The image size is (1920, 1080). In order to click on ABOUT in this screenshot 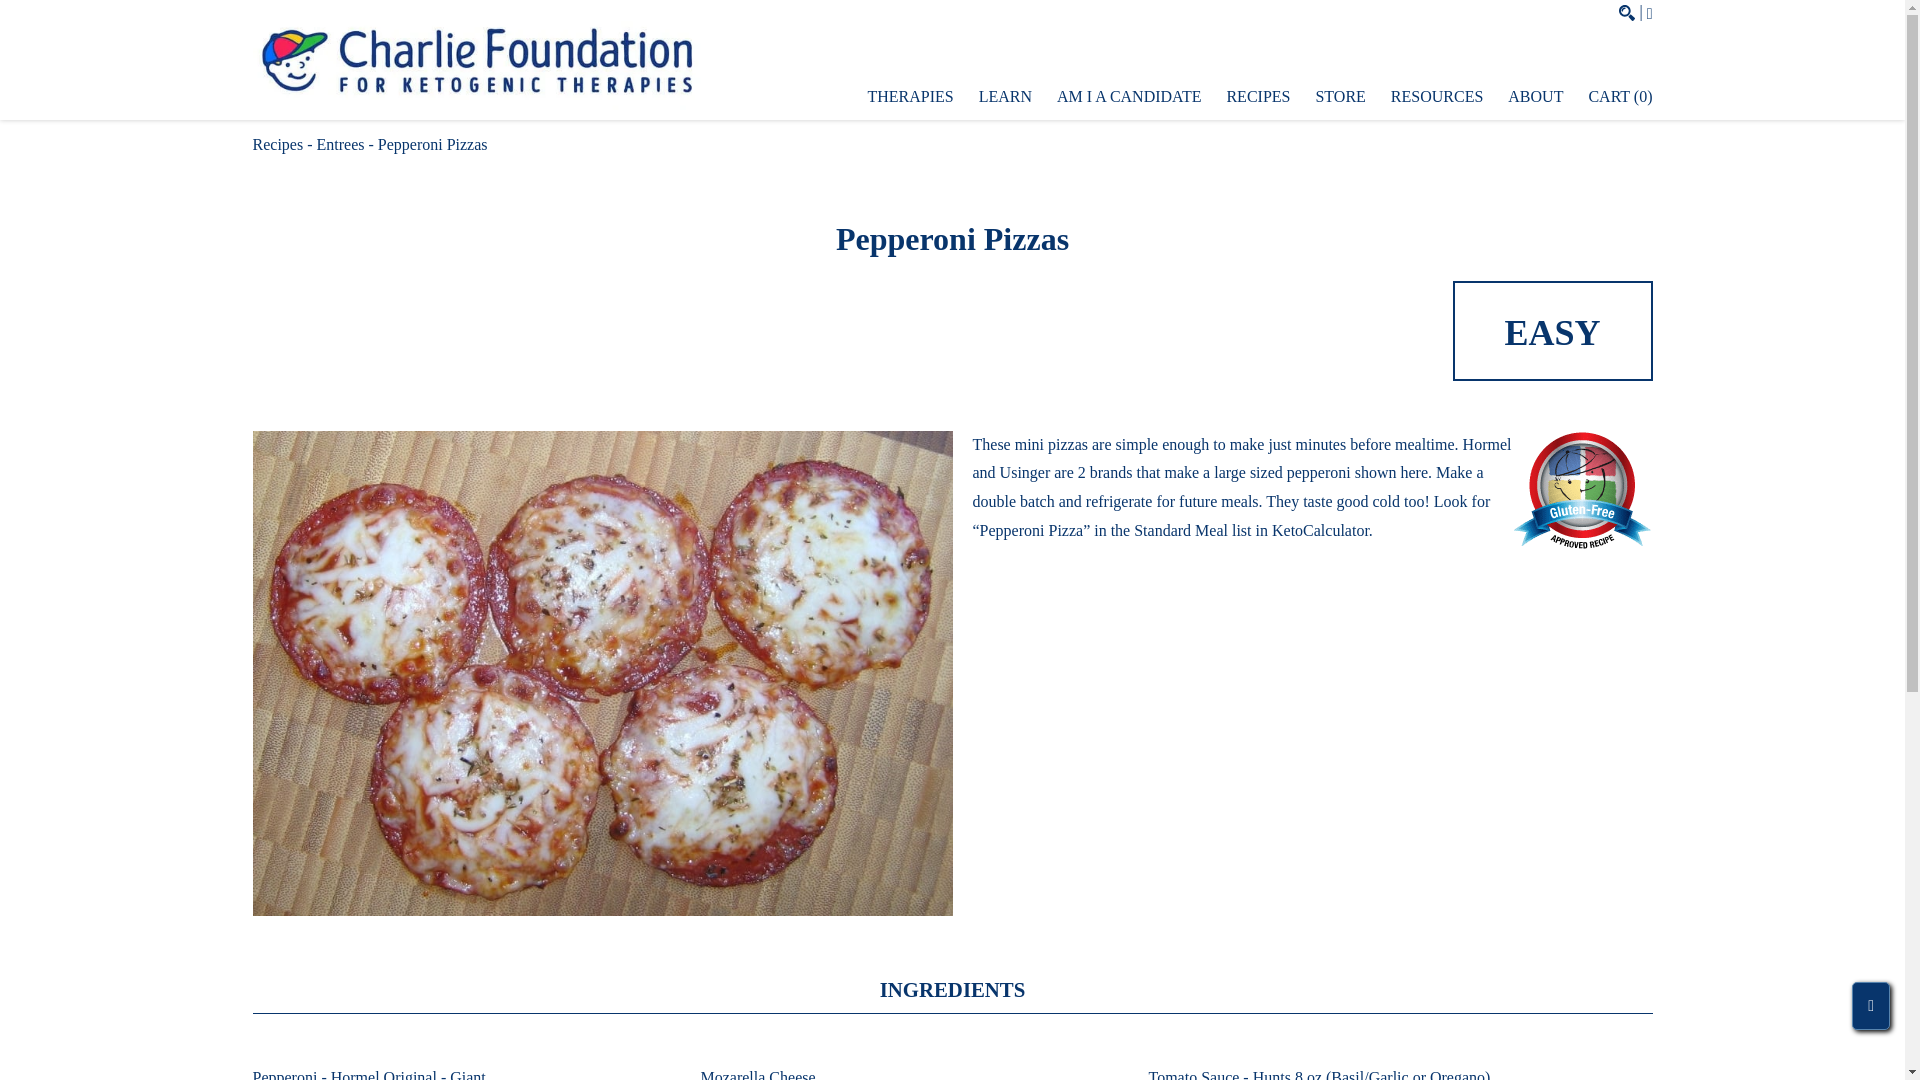, I will do `click(1534, 96)`.